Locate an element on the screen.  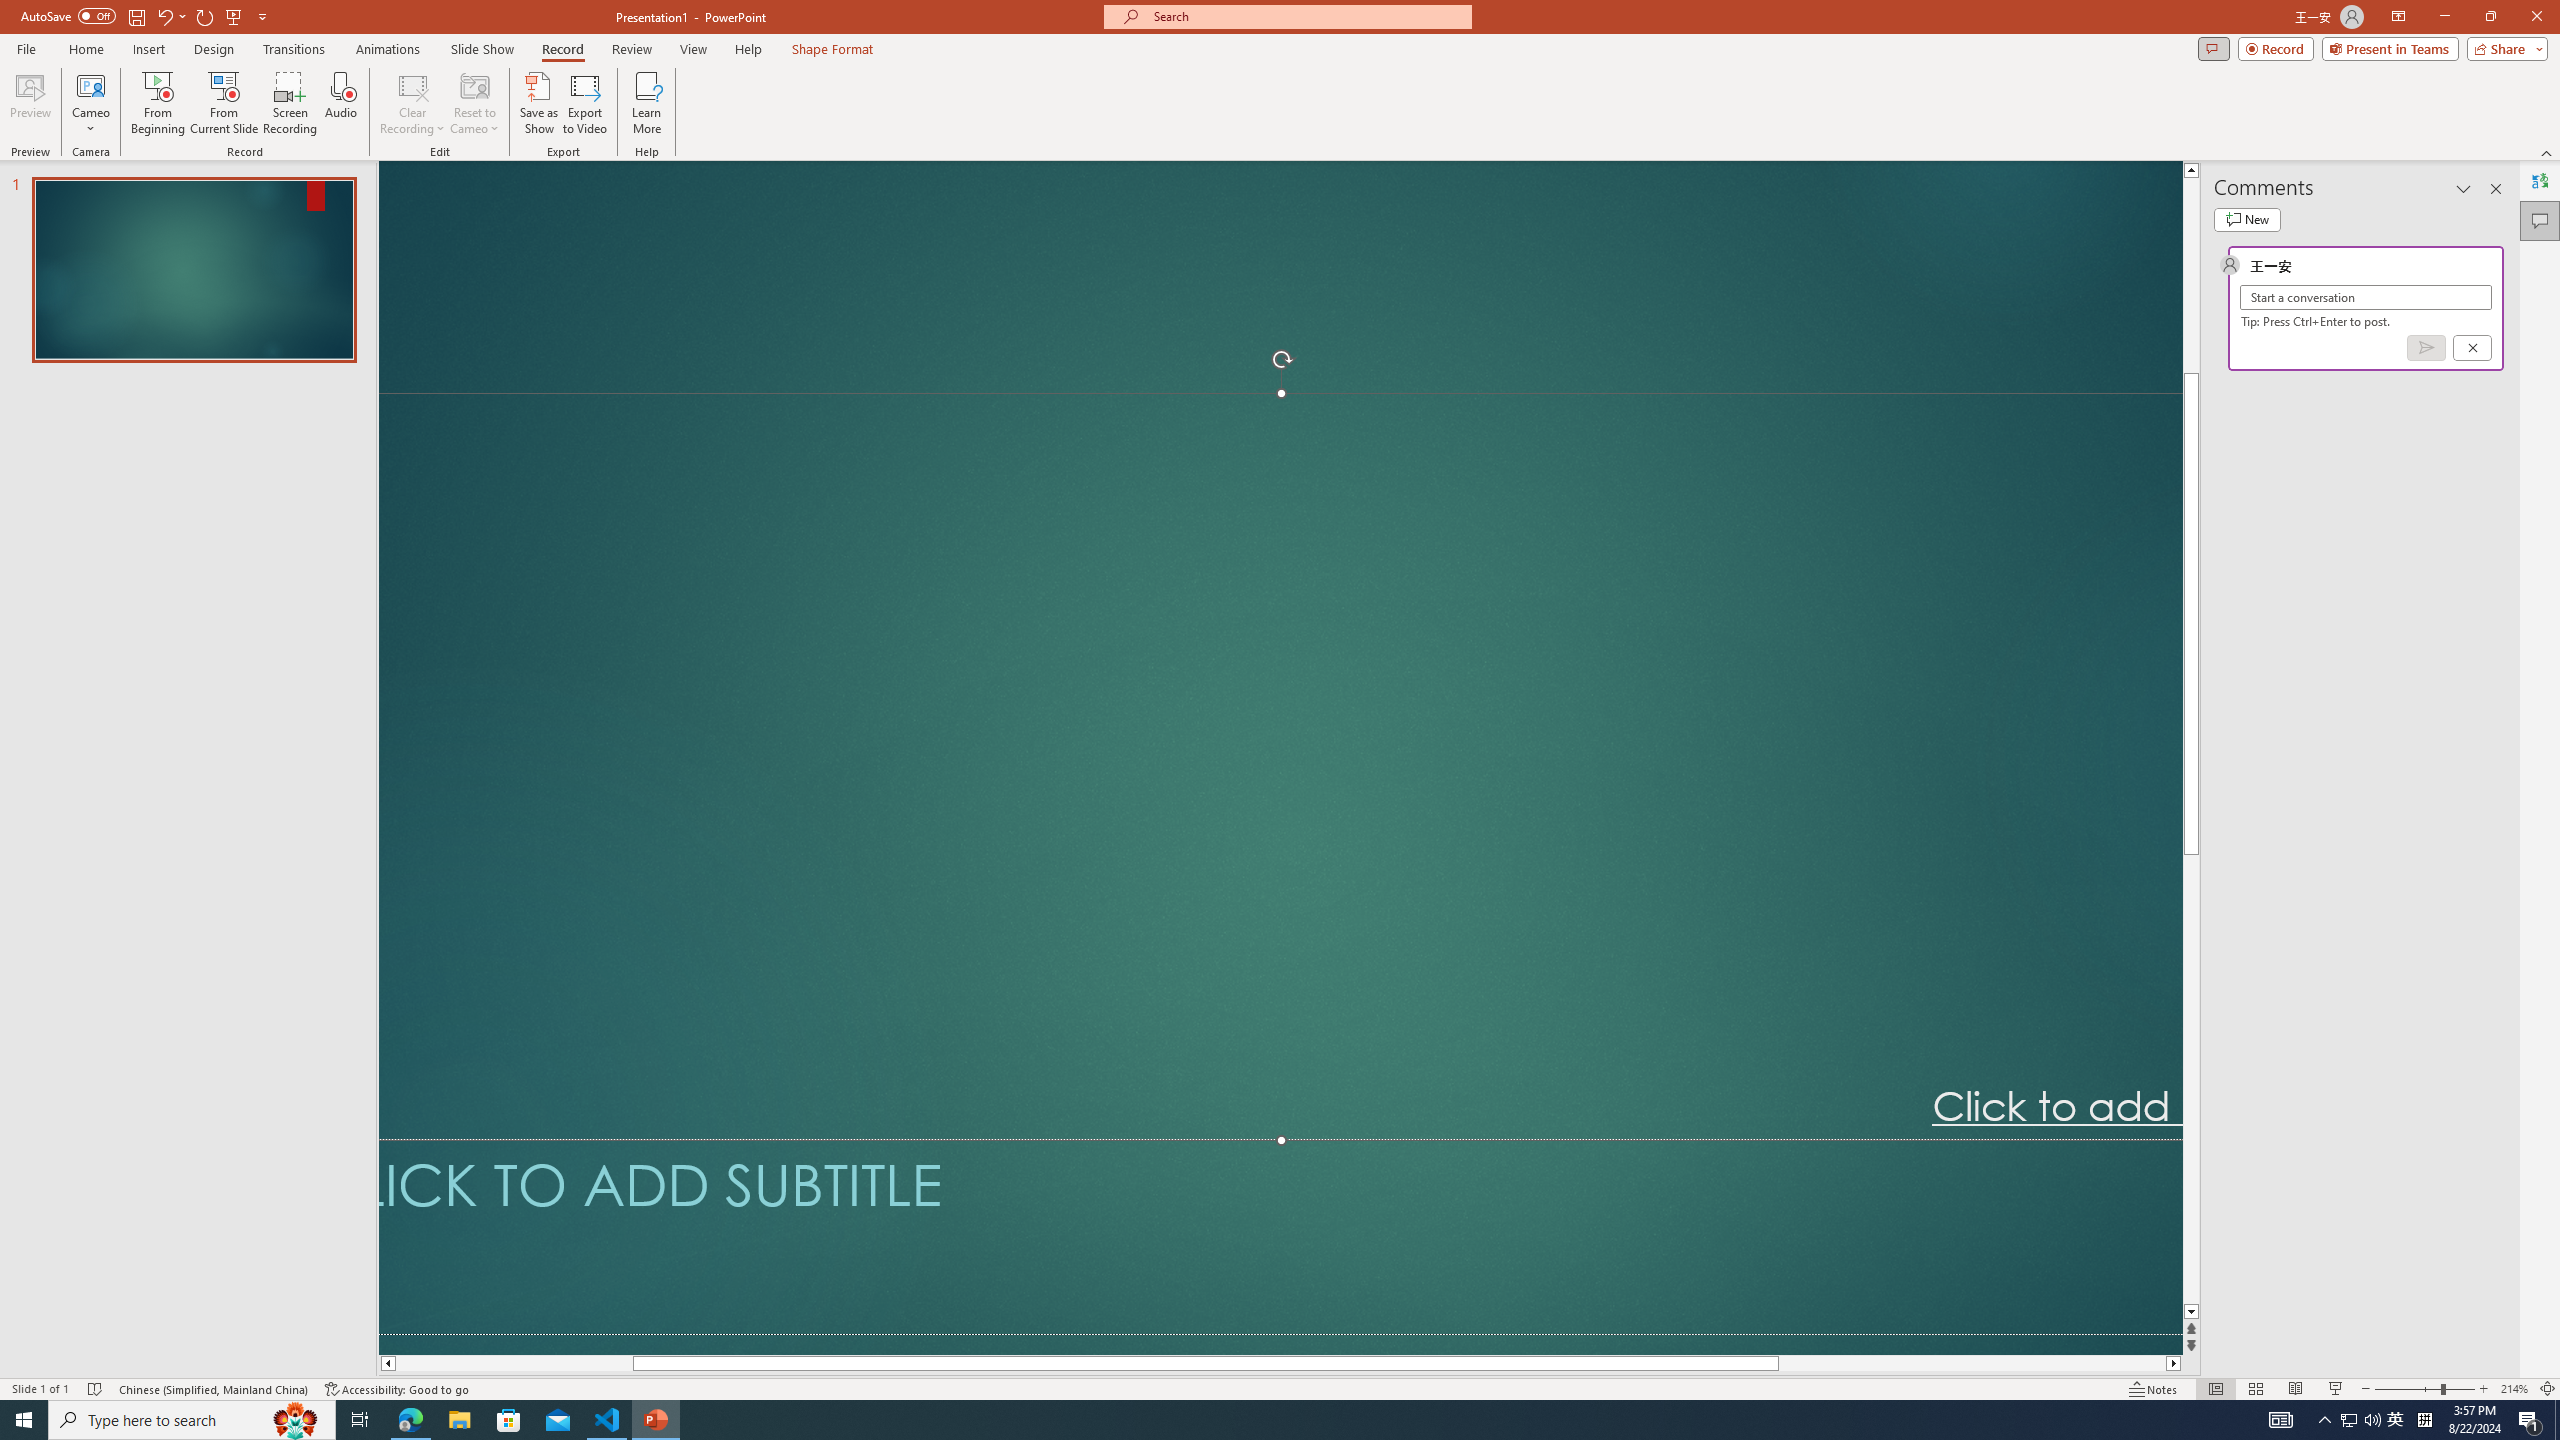
Start a conversation is located at coordinates (2365, 297).